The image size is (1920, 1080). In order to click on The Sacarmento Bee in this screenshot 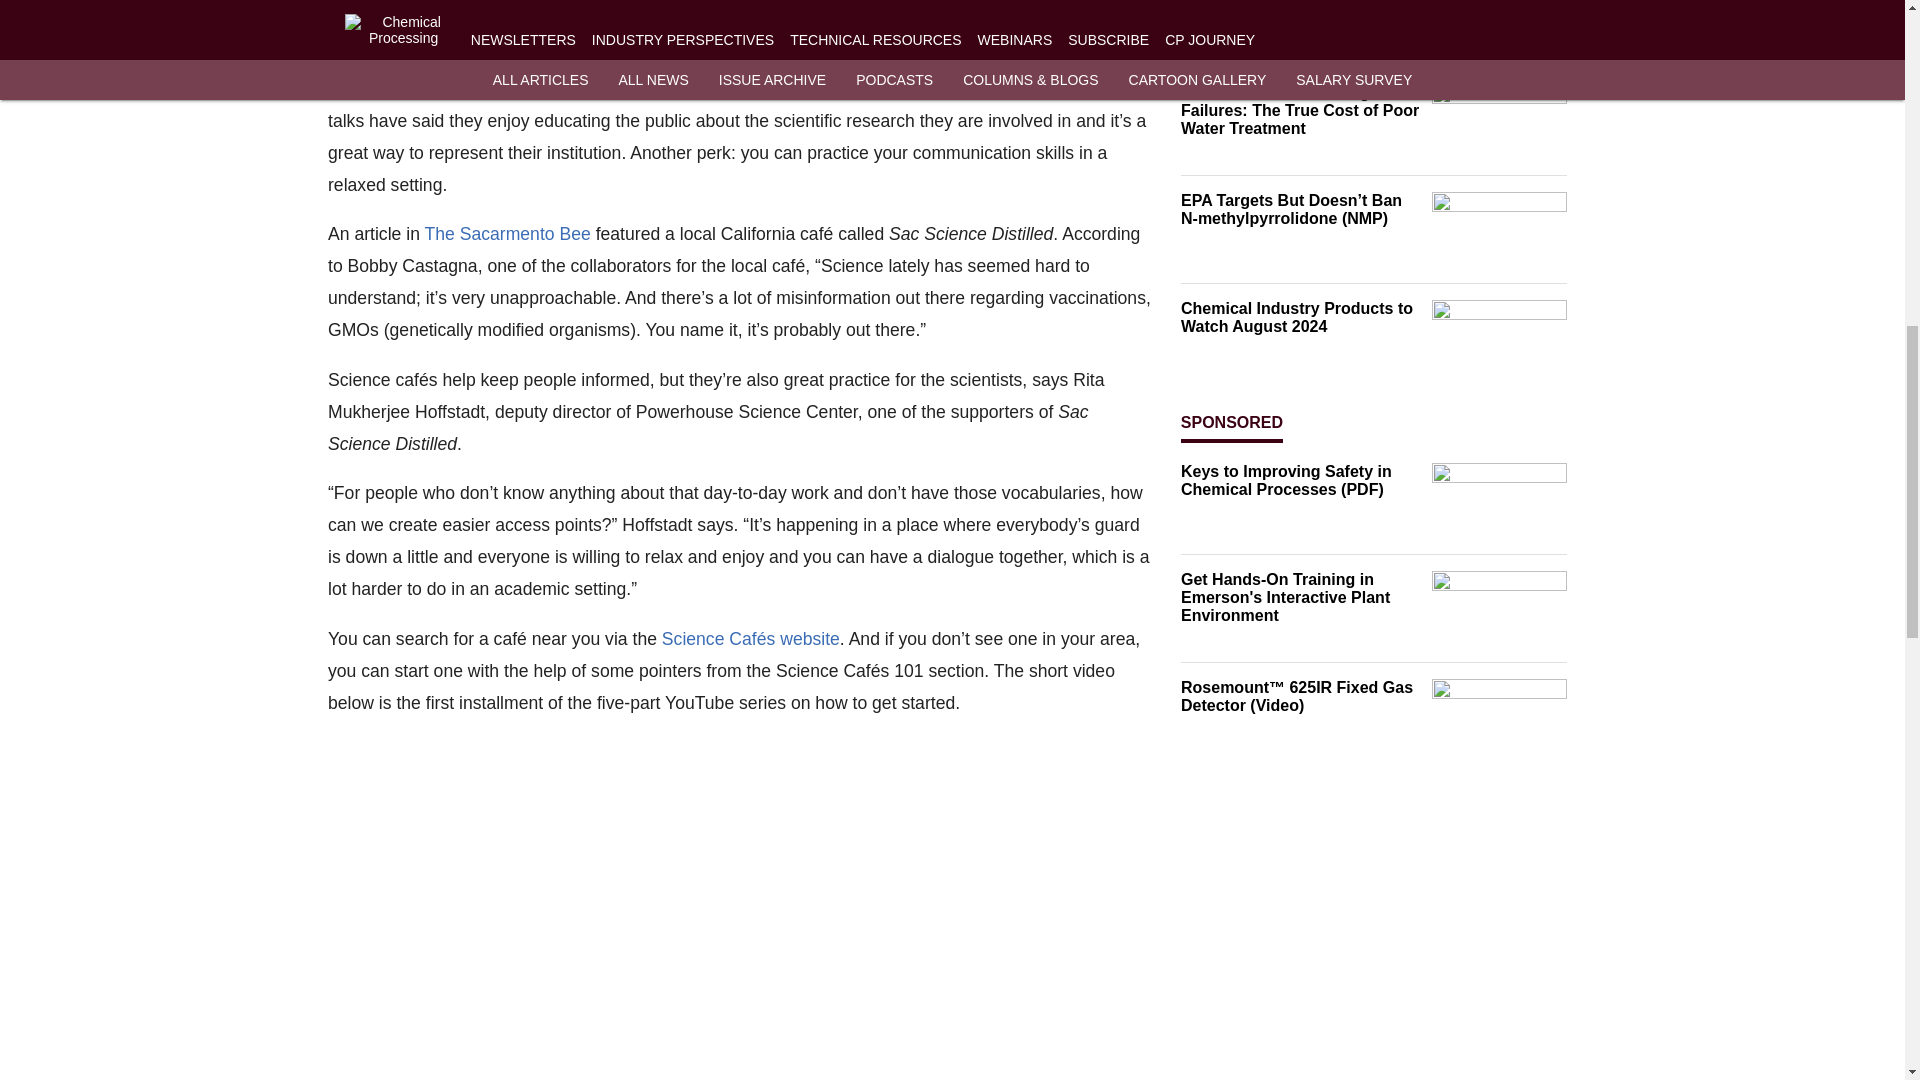, I will do `click(506, 234)`.